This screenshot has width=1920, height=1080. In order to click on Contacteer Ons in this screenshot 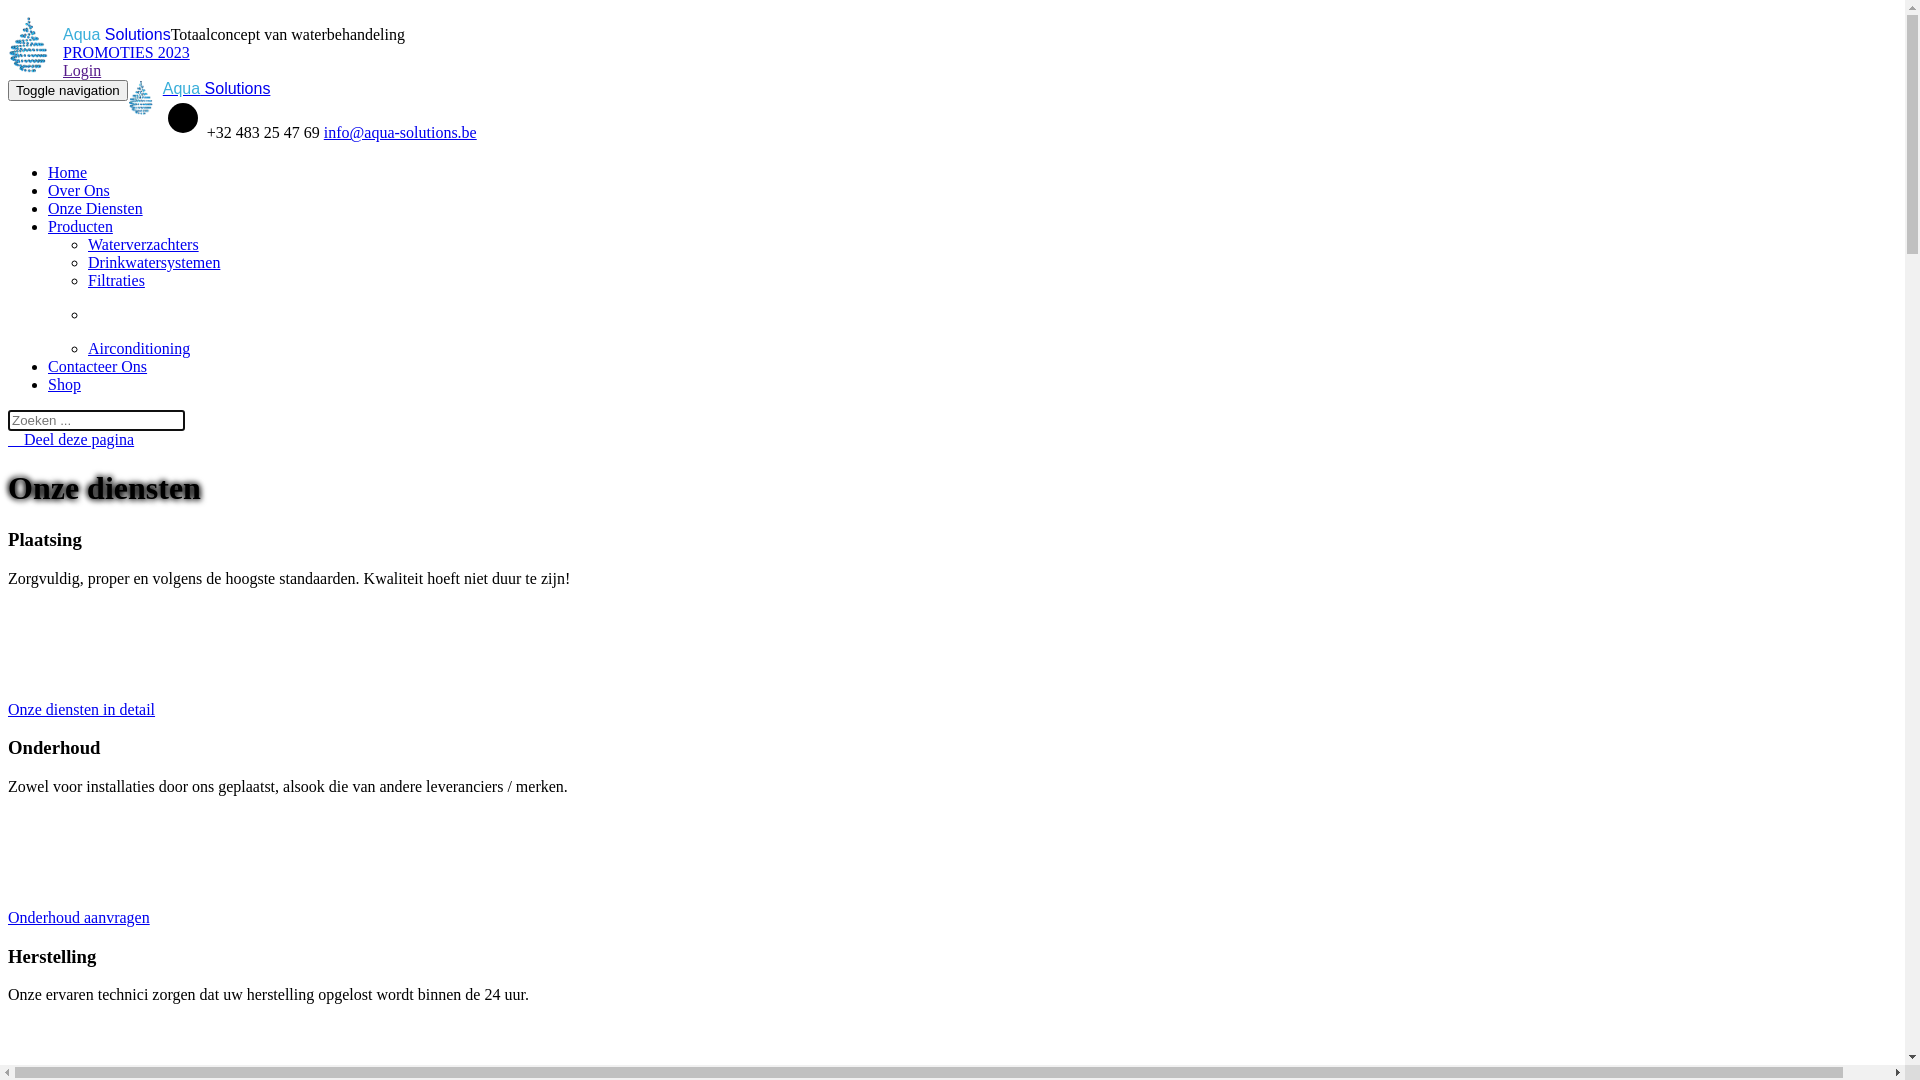, I will do `click(98, 366)`.